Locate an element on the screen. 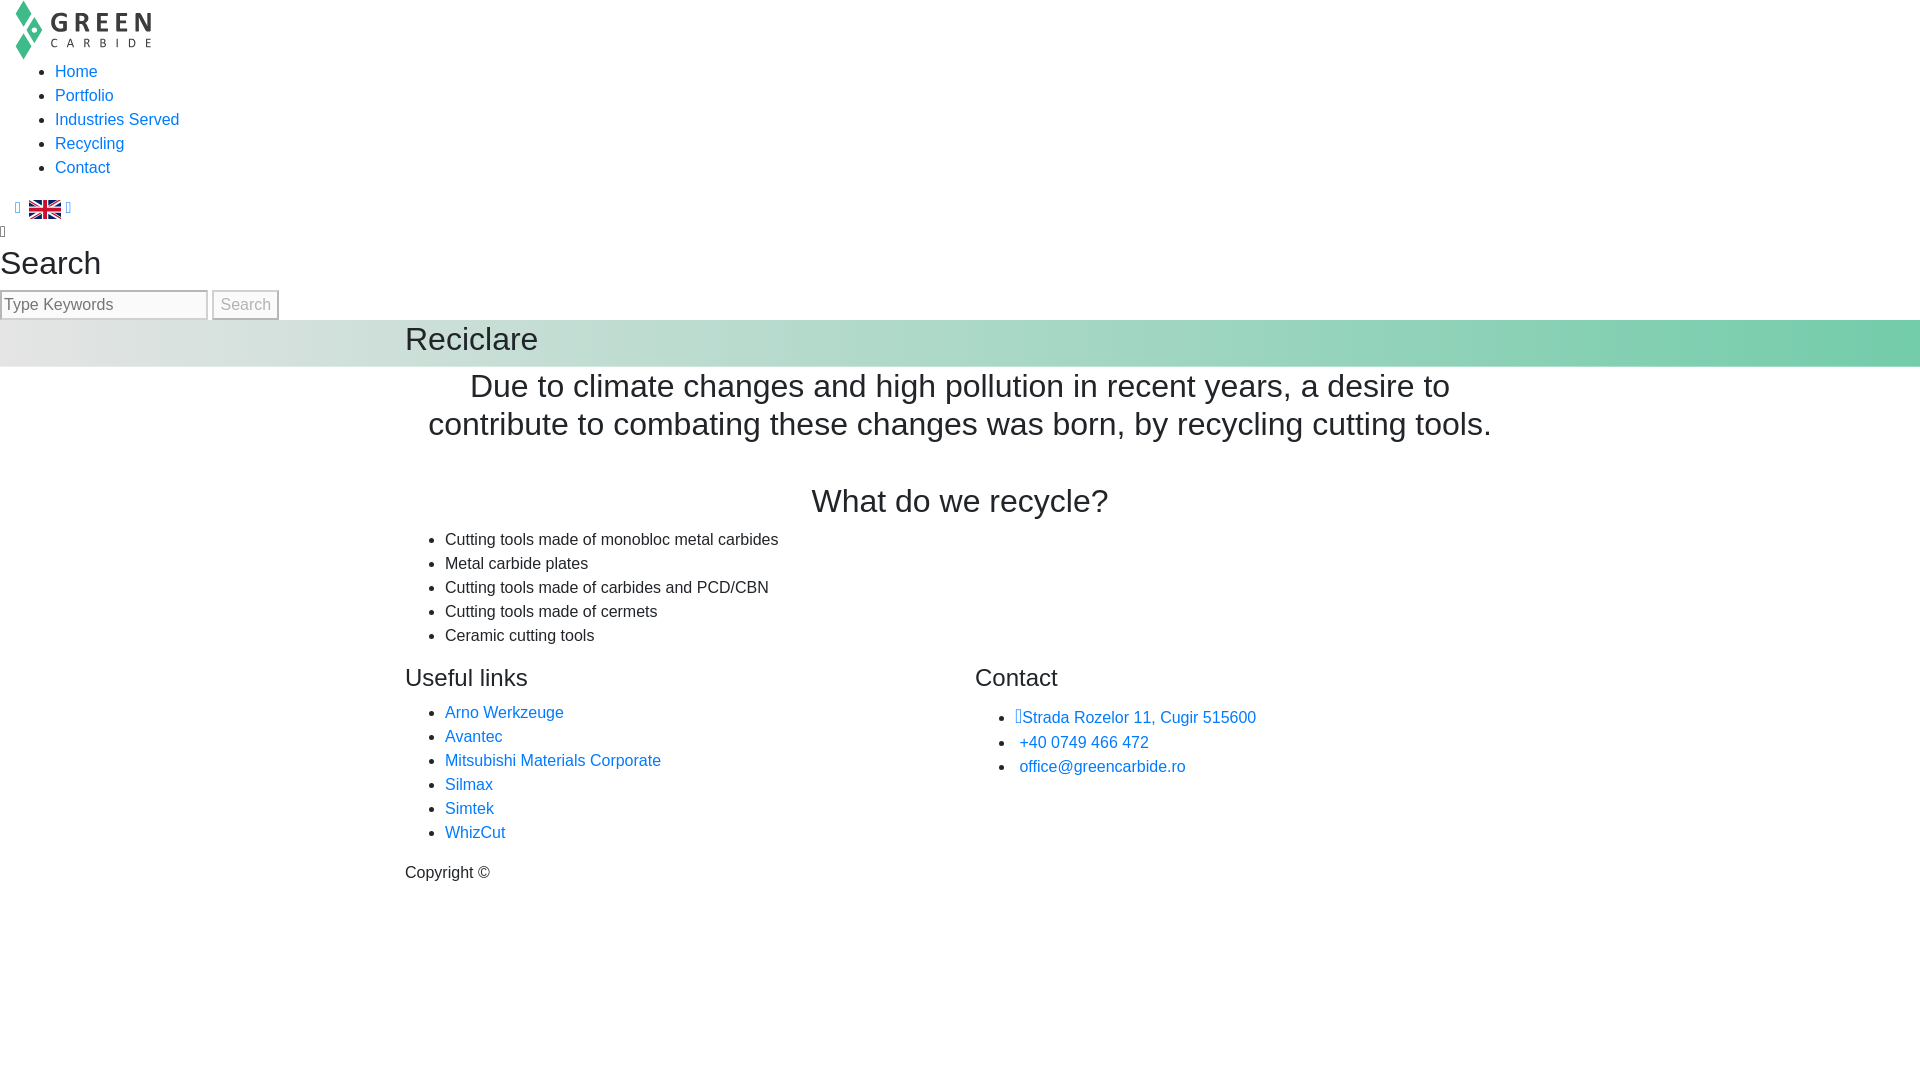  Contact is located at coordinates (82, 167).